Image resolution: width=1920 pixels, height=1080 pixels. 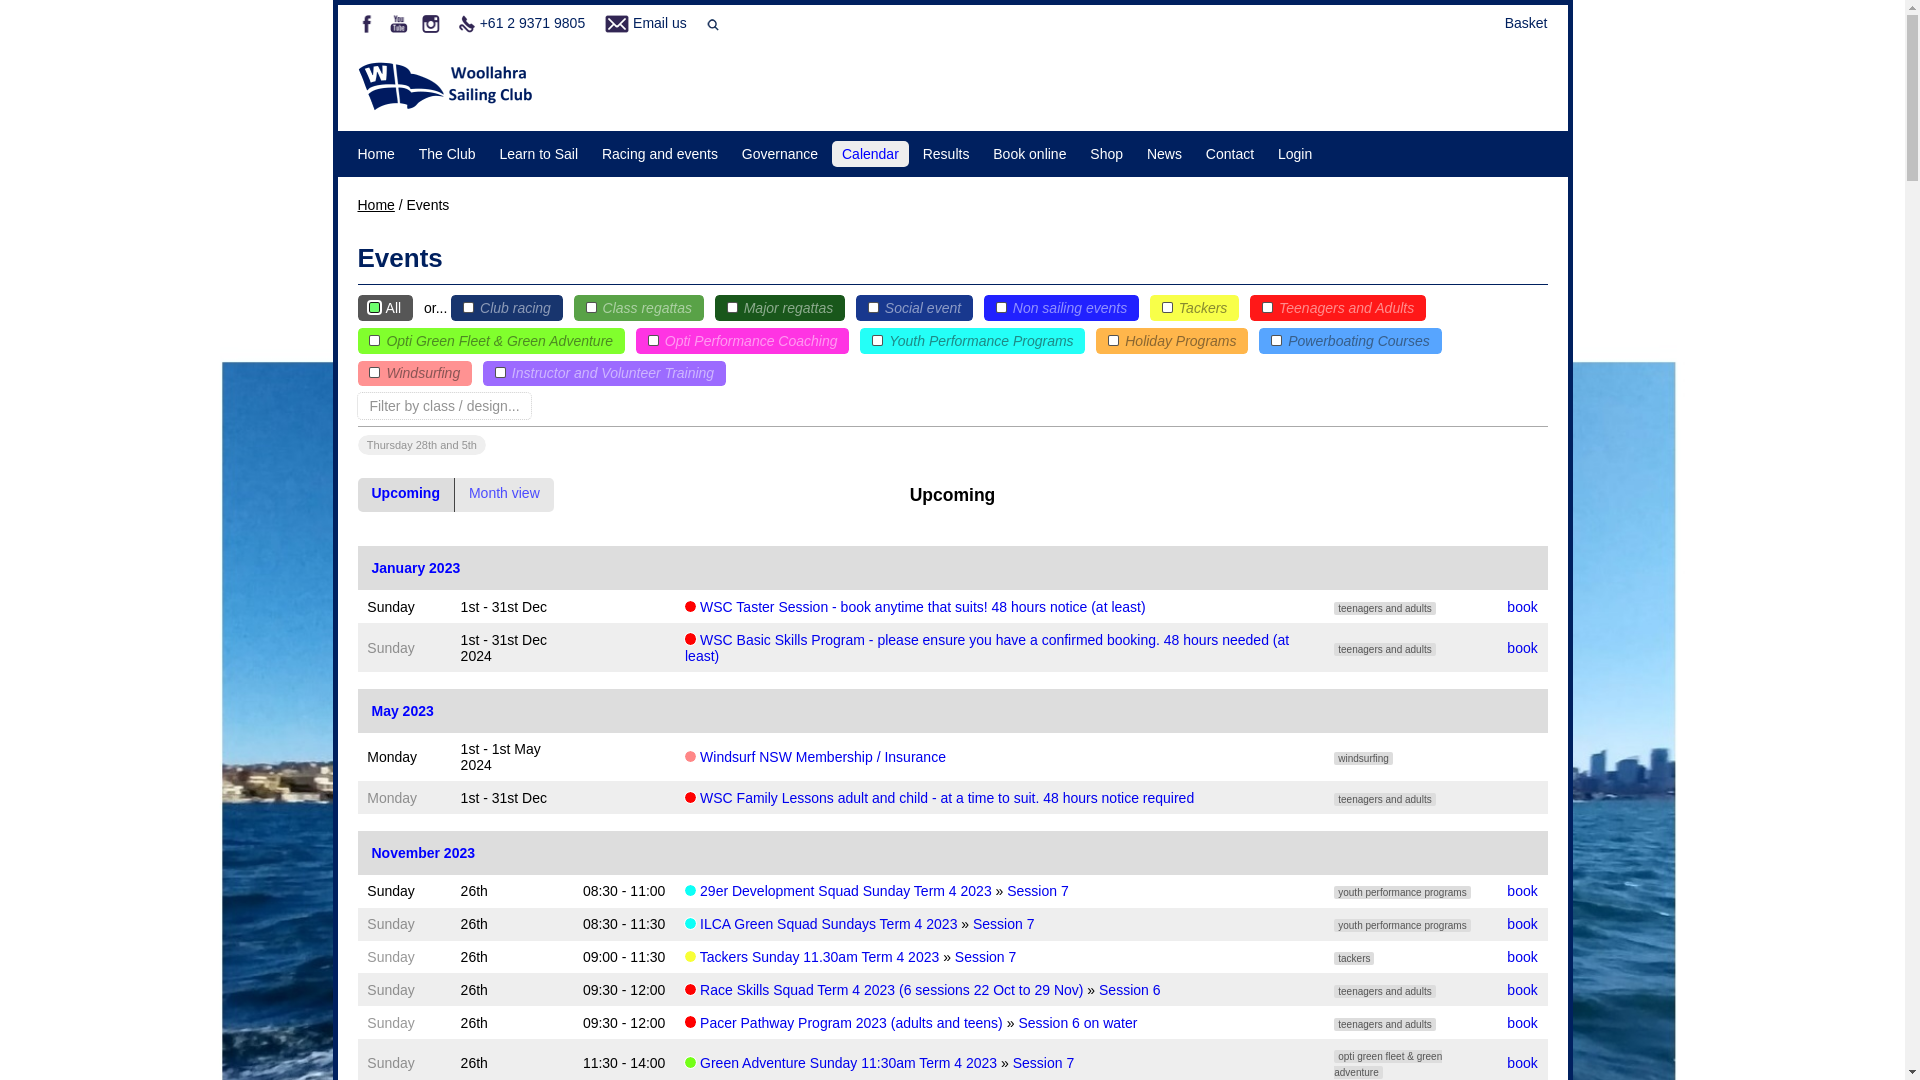 What do you see at coordinates (416, 374) in the screenshot?
I see `Windsurfing` at bounding box center [416, 374].